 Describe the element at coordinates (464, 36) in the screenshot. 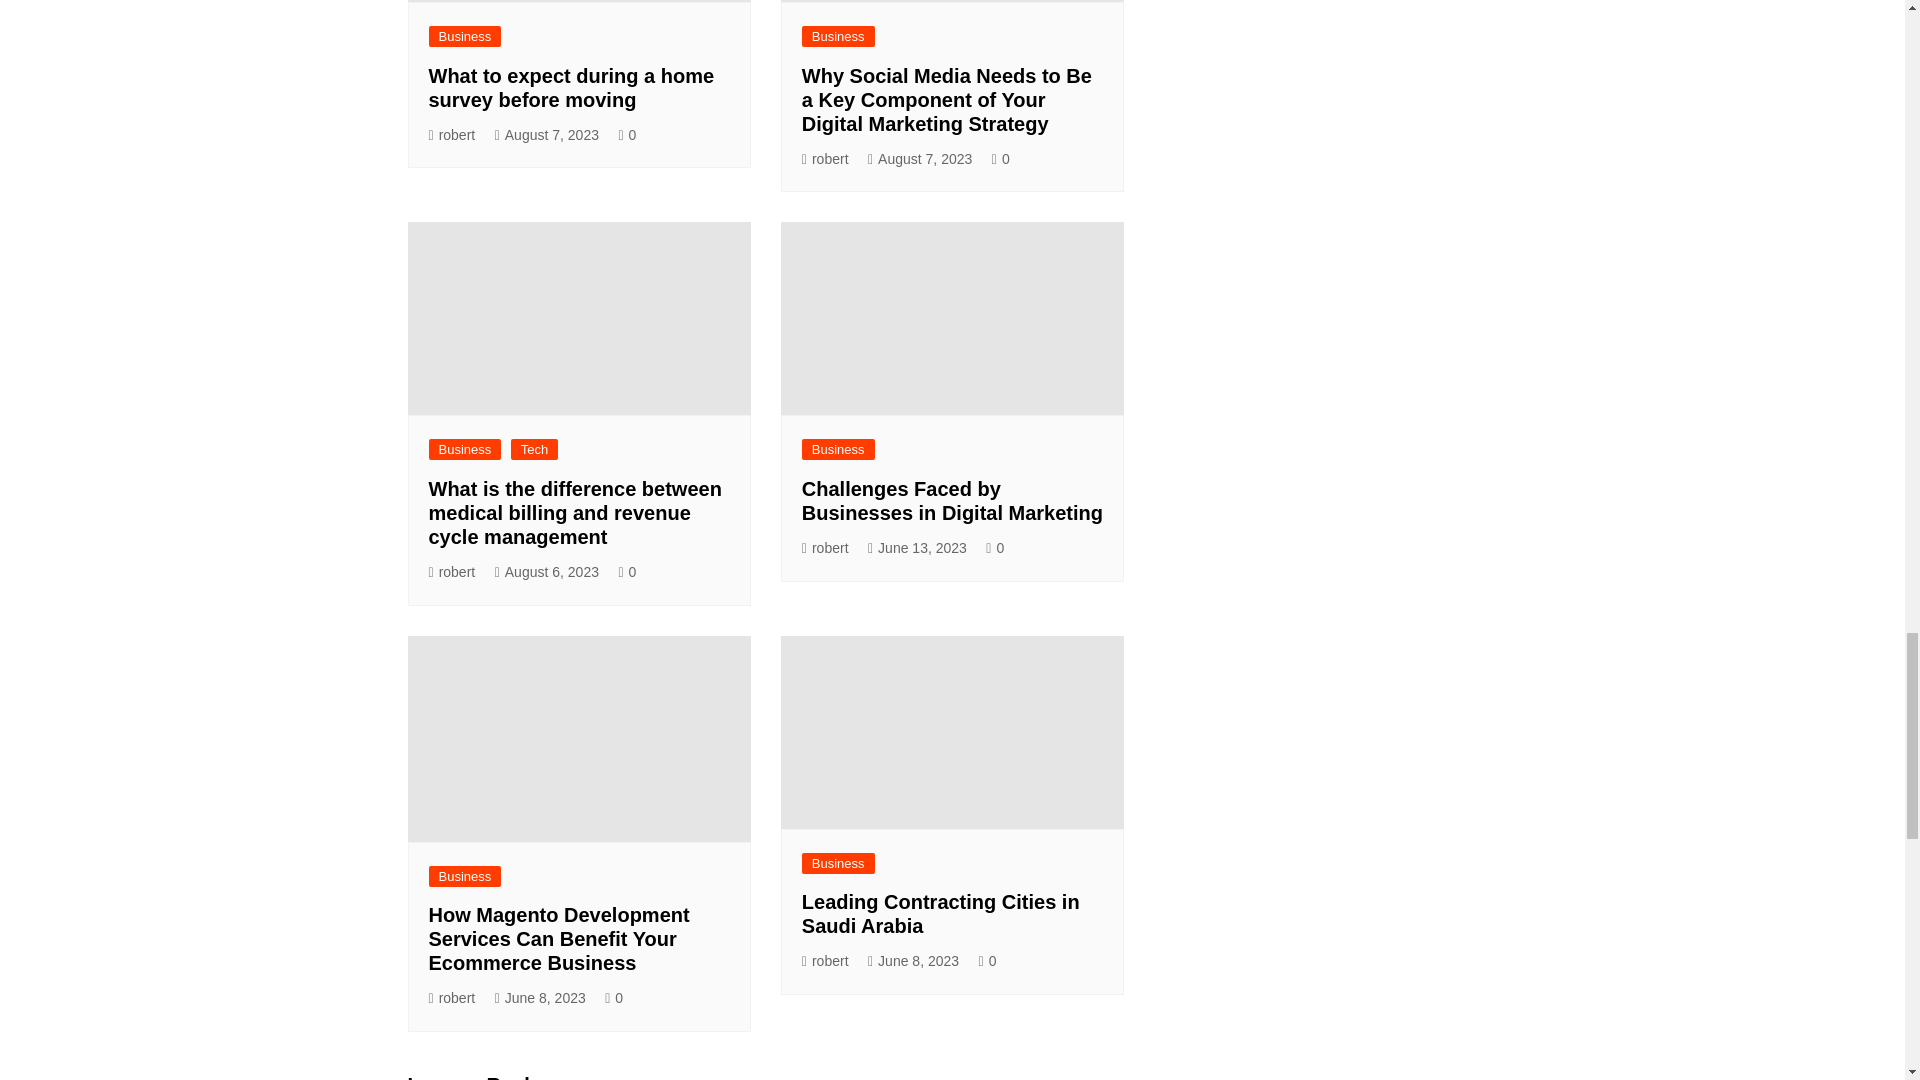

I see `Business` at that location.